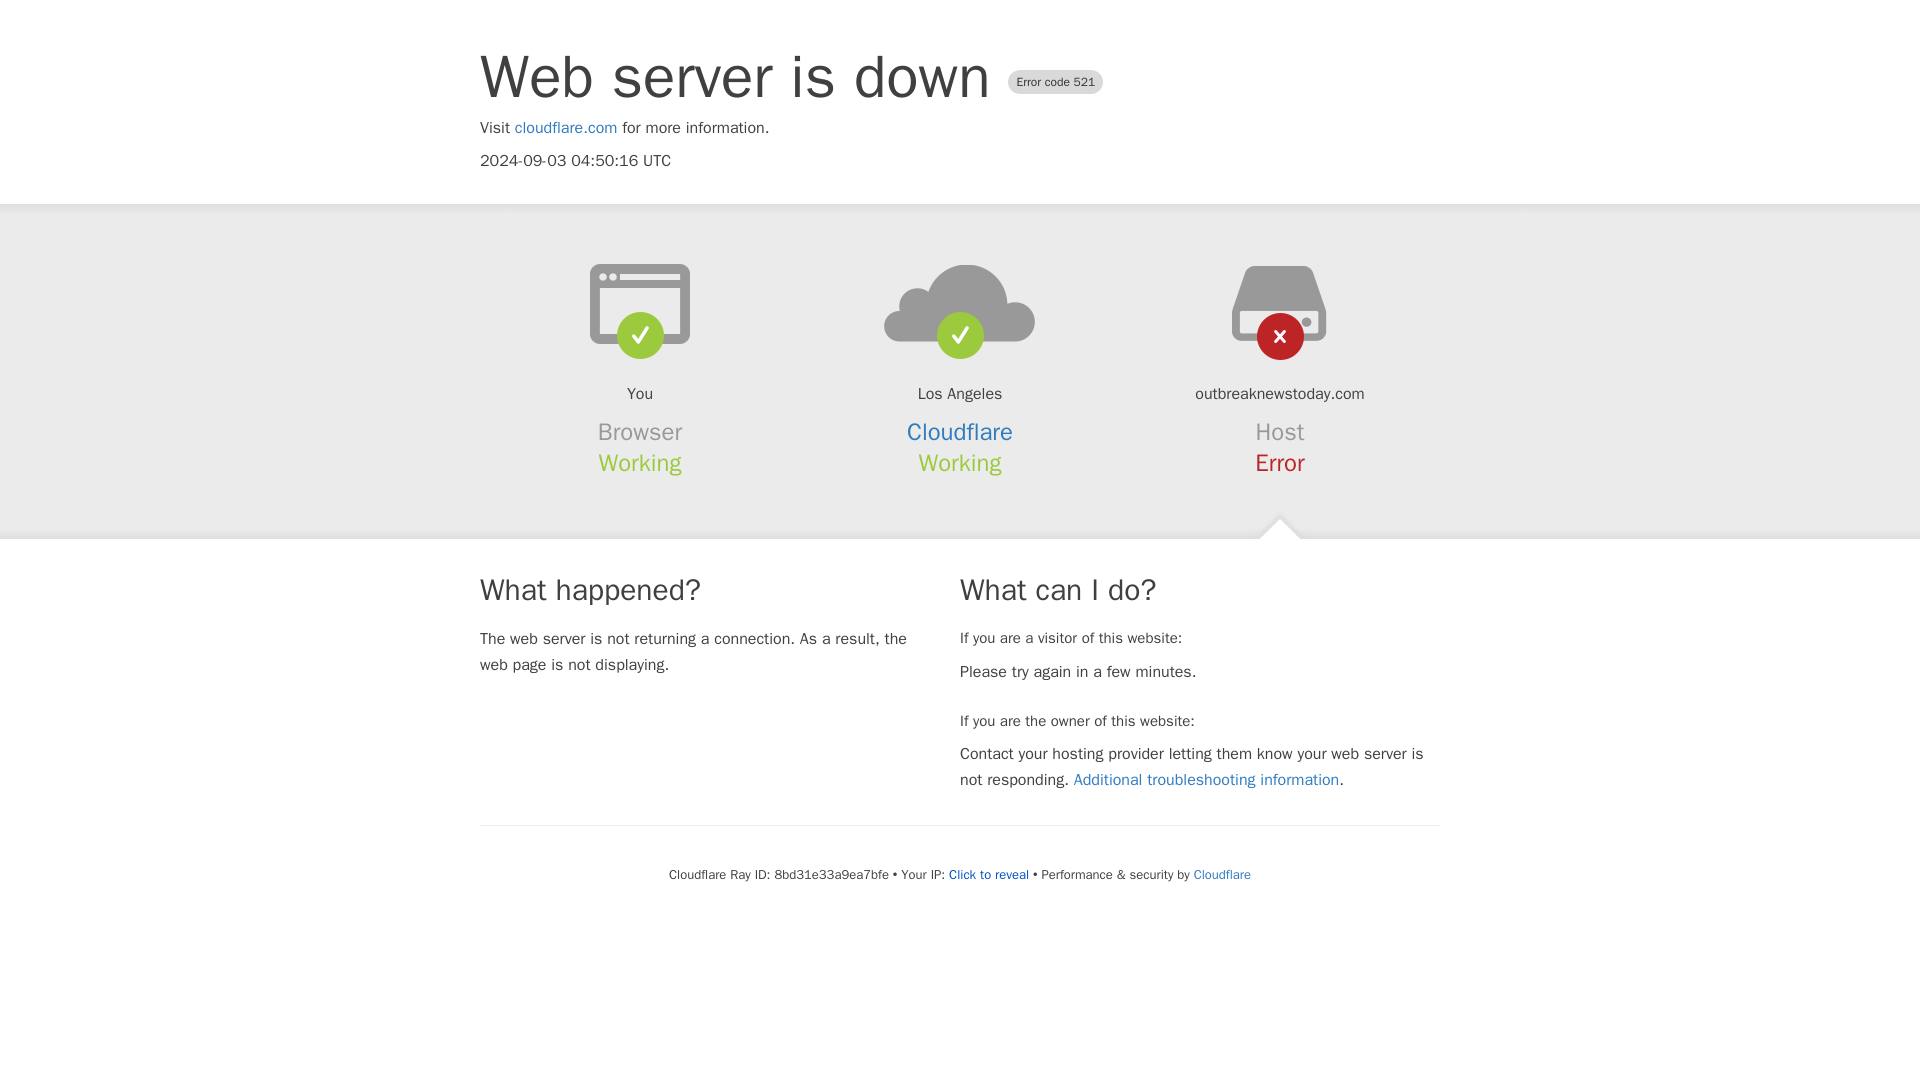 This screenshot has width=1920, height=1080. Describe the element at coordinates (566, 128) in the screenshot. I see `cloudflare.com` at that location.